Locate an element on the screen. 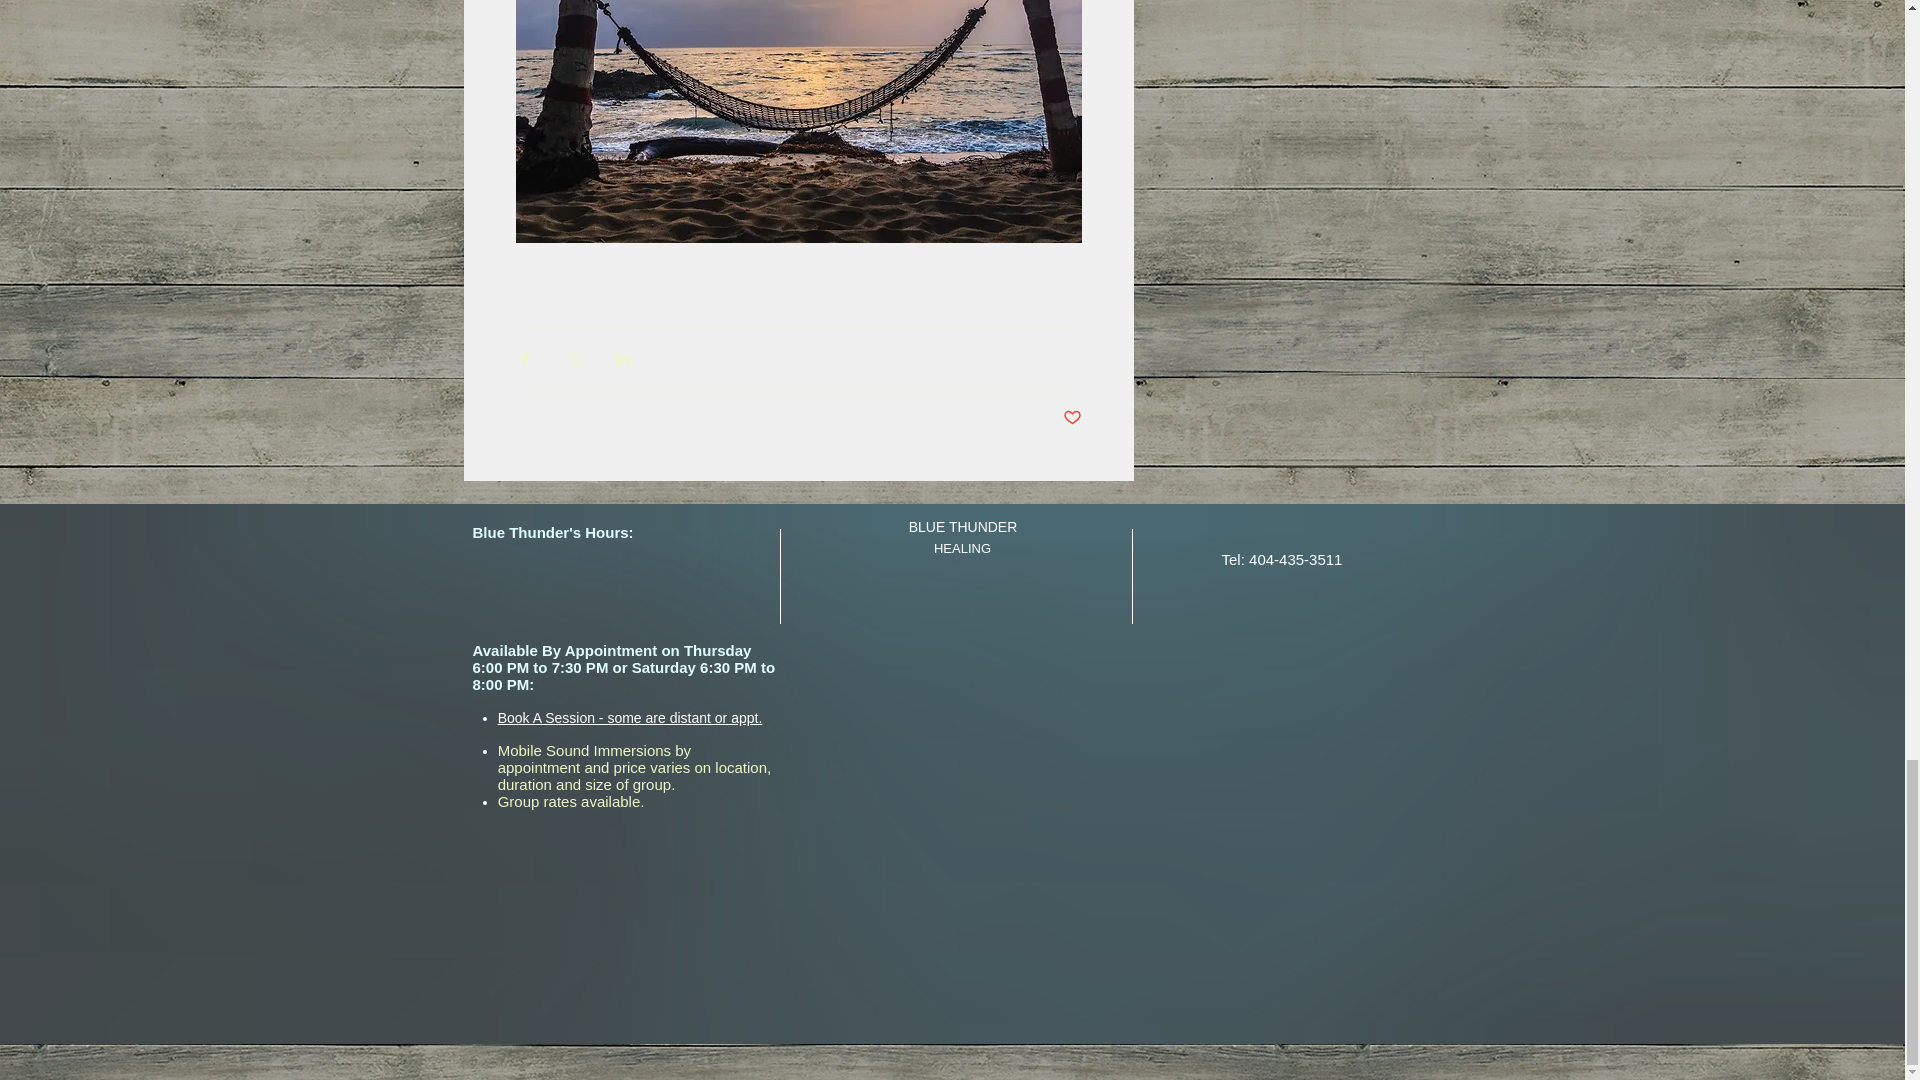  Post not marked as liked is located at coordinates (1070, 417).